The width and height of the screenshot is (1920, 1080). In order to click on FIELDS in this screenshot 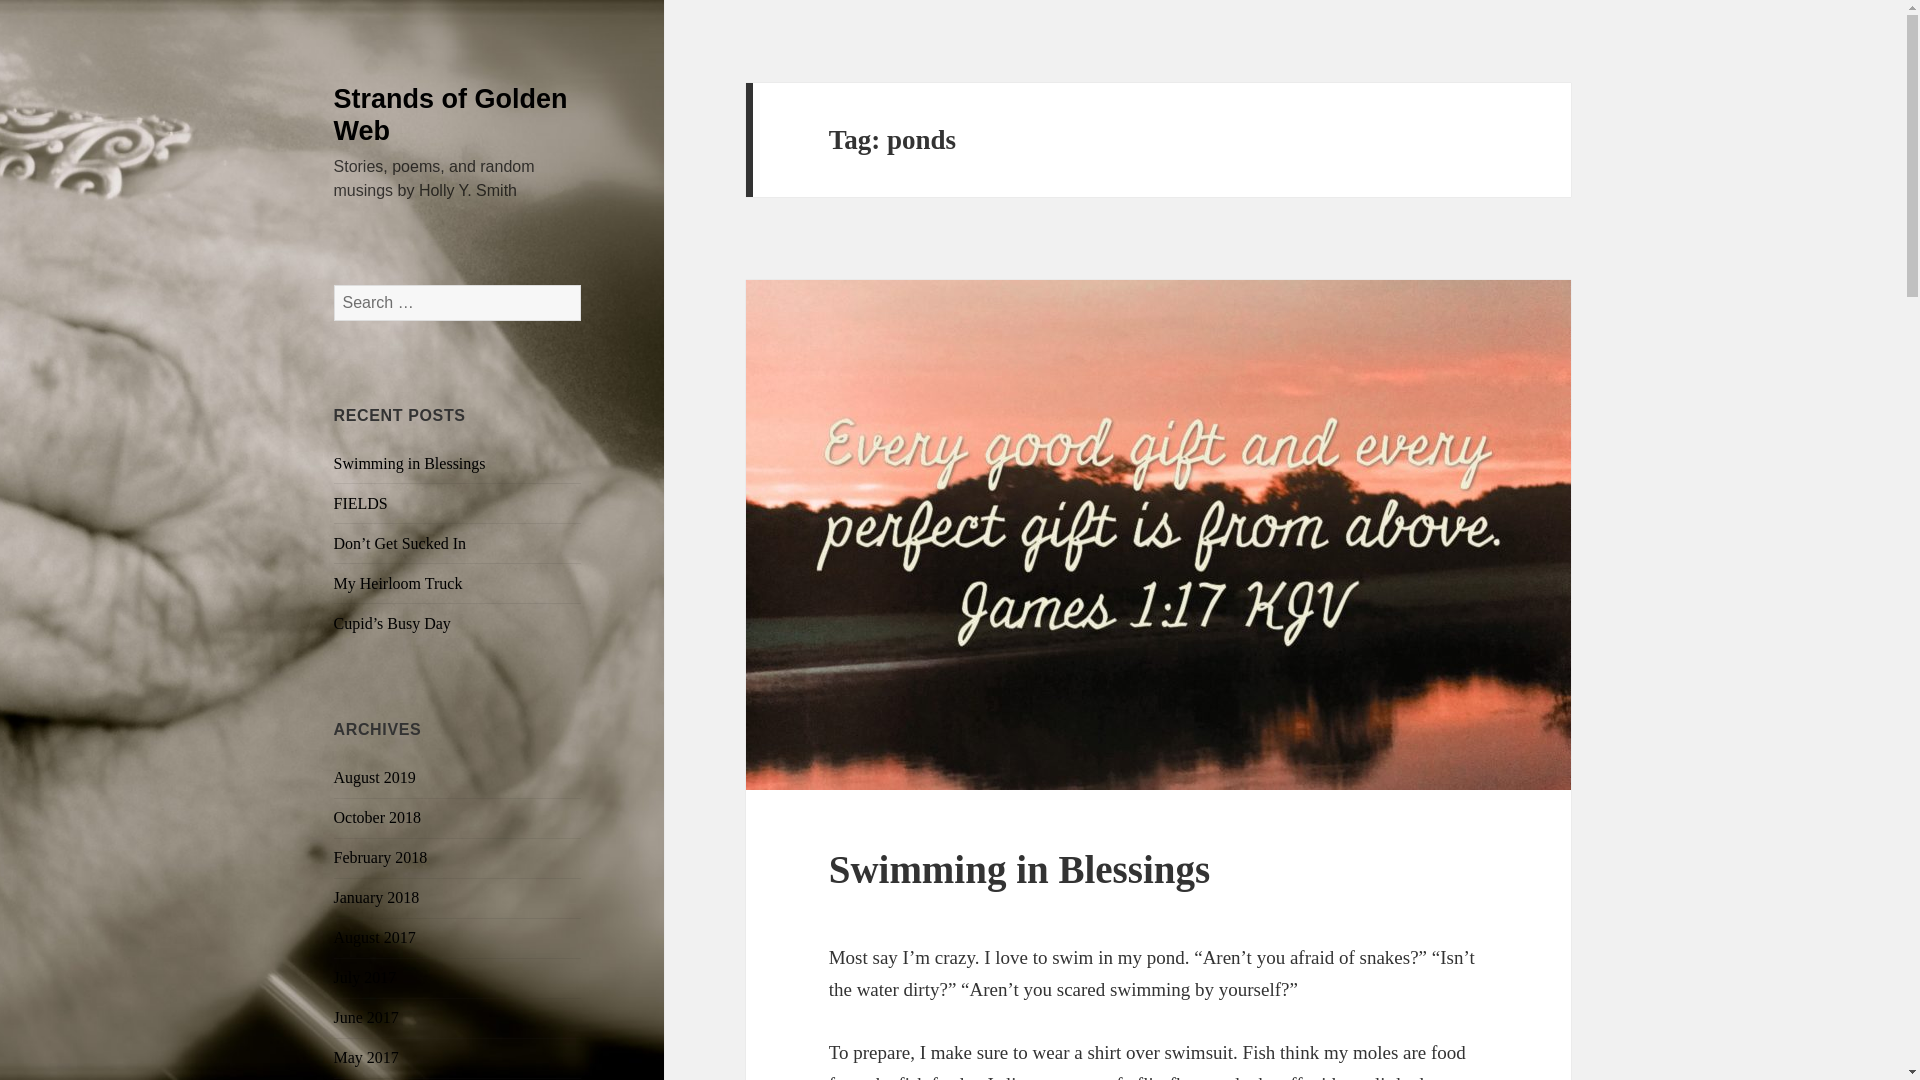, I will do `click(360, 502)`.